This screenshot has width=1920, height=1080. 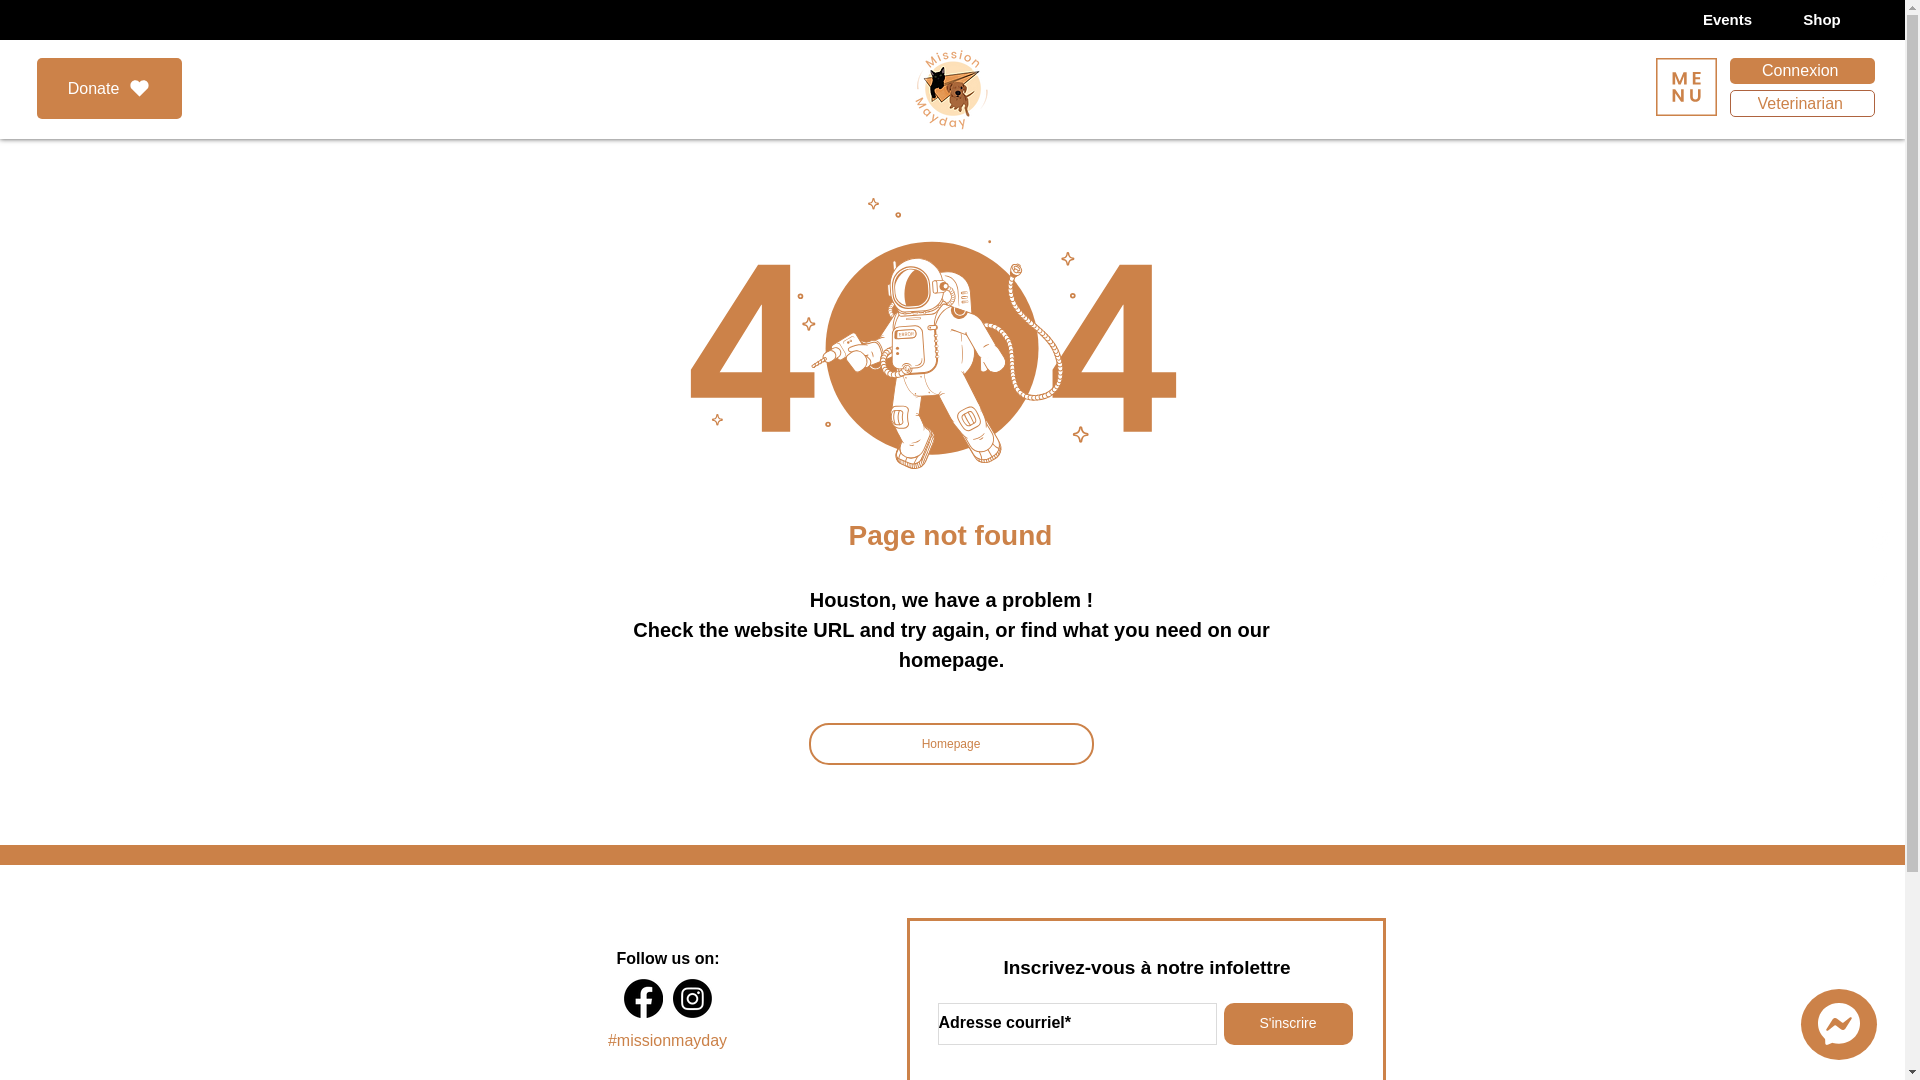 I want to click on Connexion, so click(x=1802, y=71).